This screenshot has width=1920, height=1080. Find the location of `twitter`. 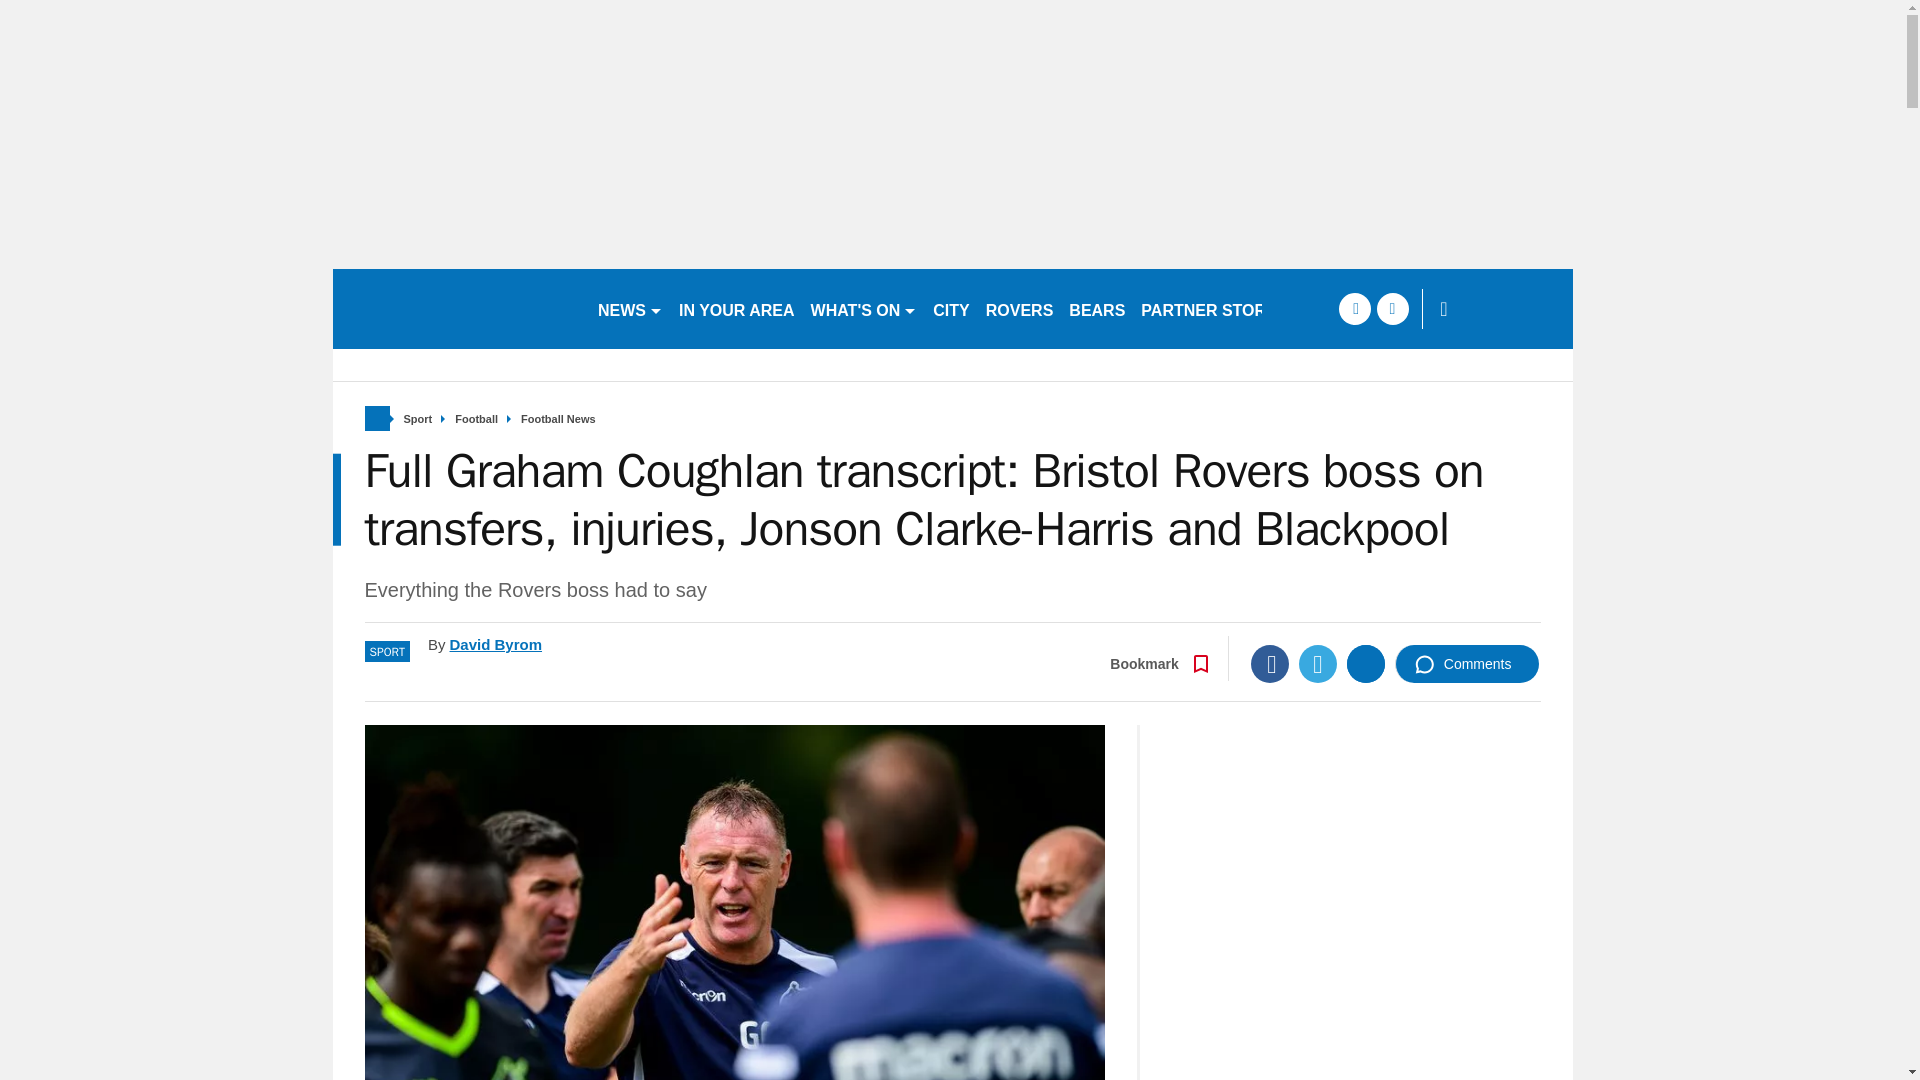

twitter is located at coordinates (1392, 308).